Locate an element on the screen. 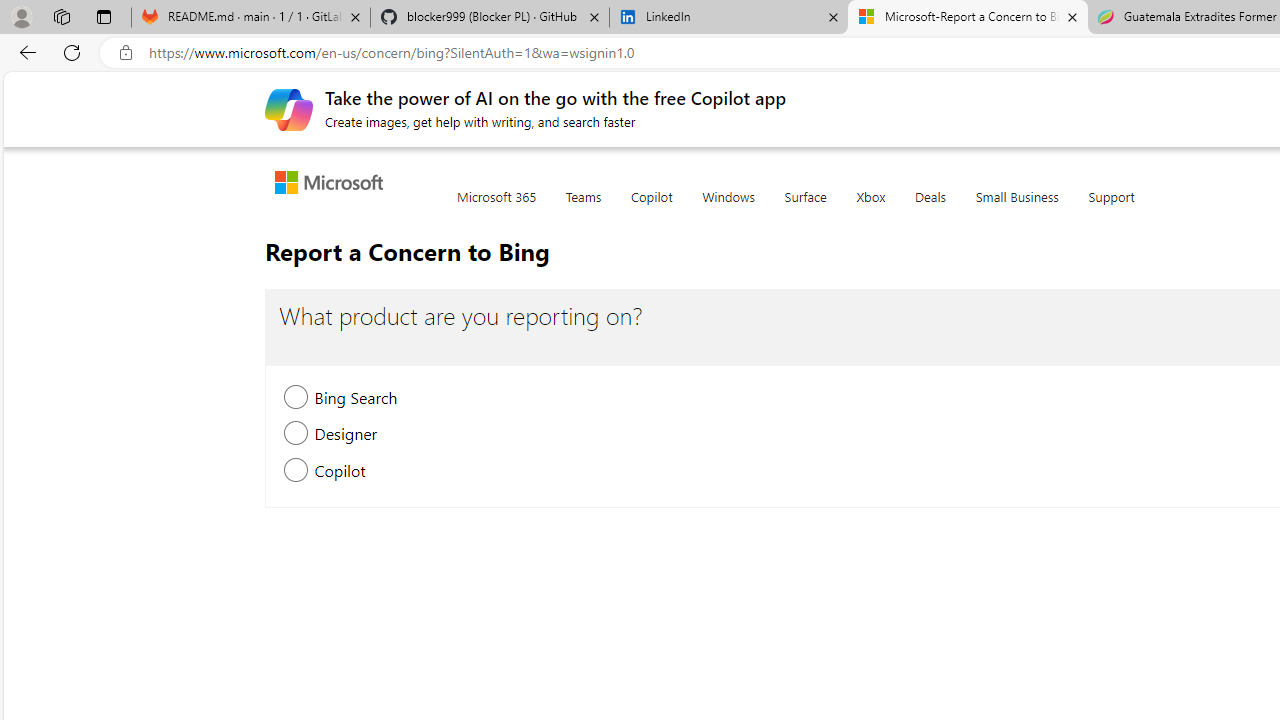  Small Business is located at coordinates (1016, 208).